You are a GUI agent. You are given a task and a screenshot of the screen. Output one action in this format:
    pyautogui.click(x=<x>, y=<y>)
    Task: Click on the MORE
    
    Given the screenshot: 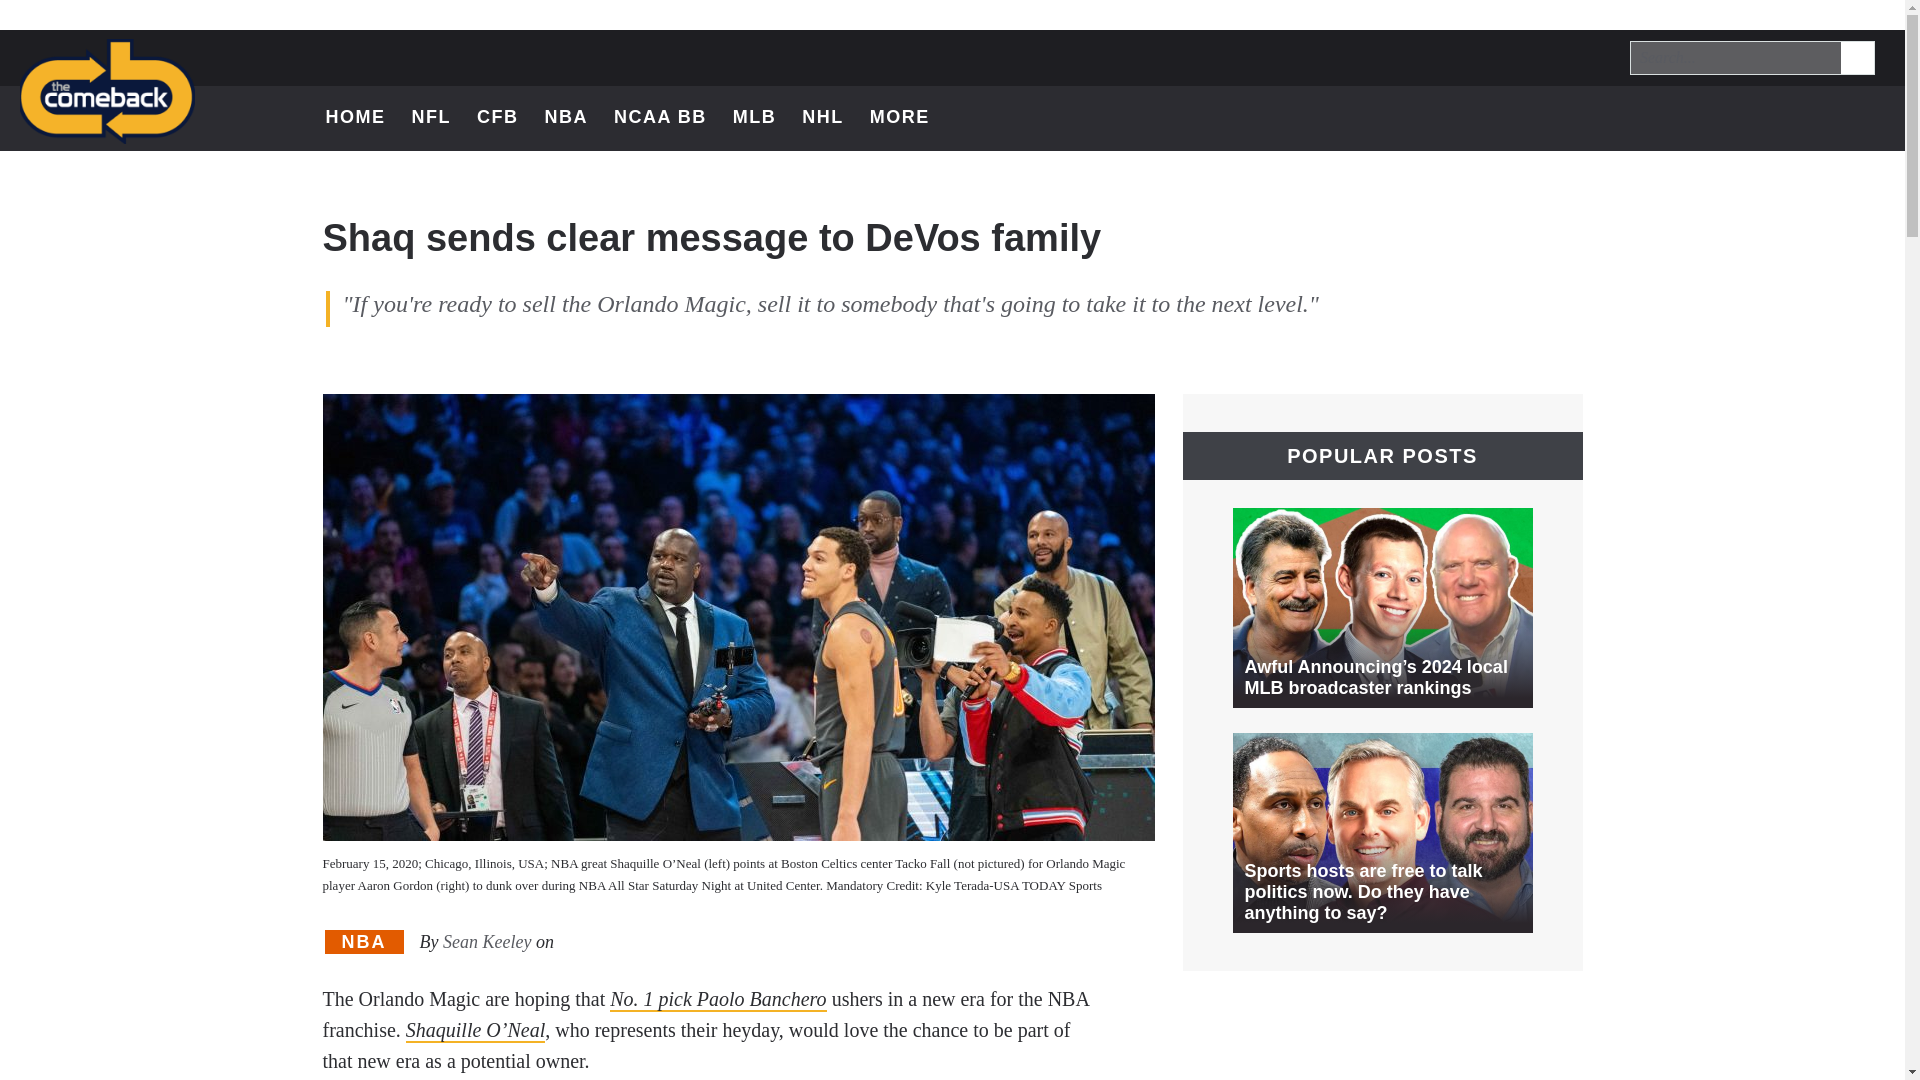 What is the action you would take?
    pyautogui.click(x=1710, y=118)
    